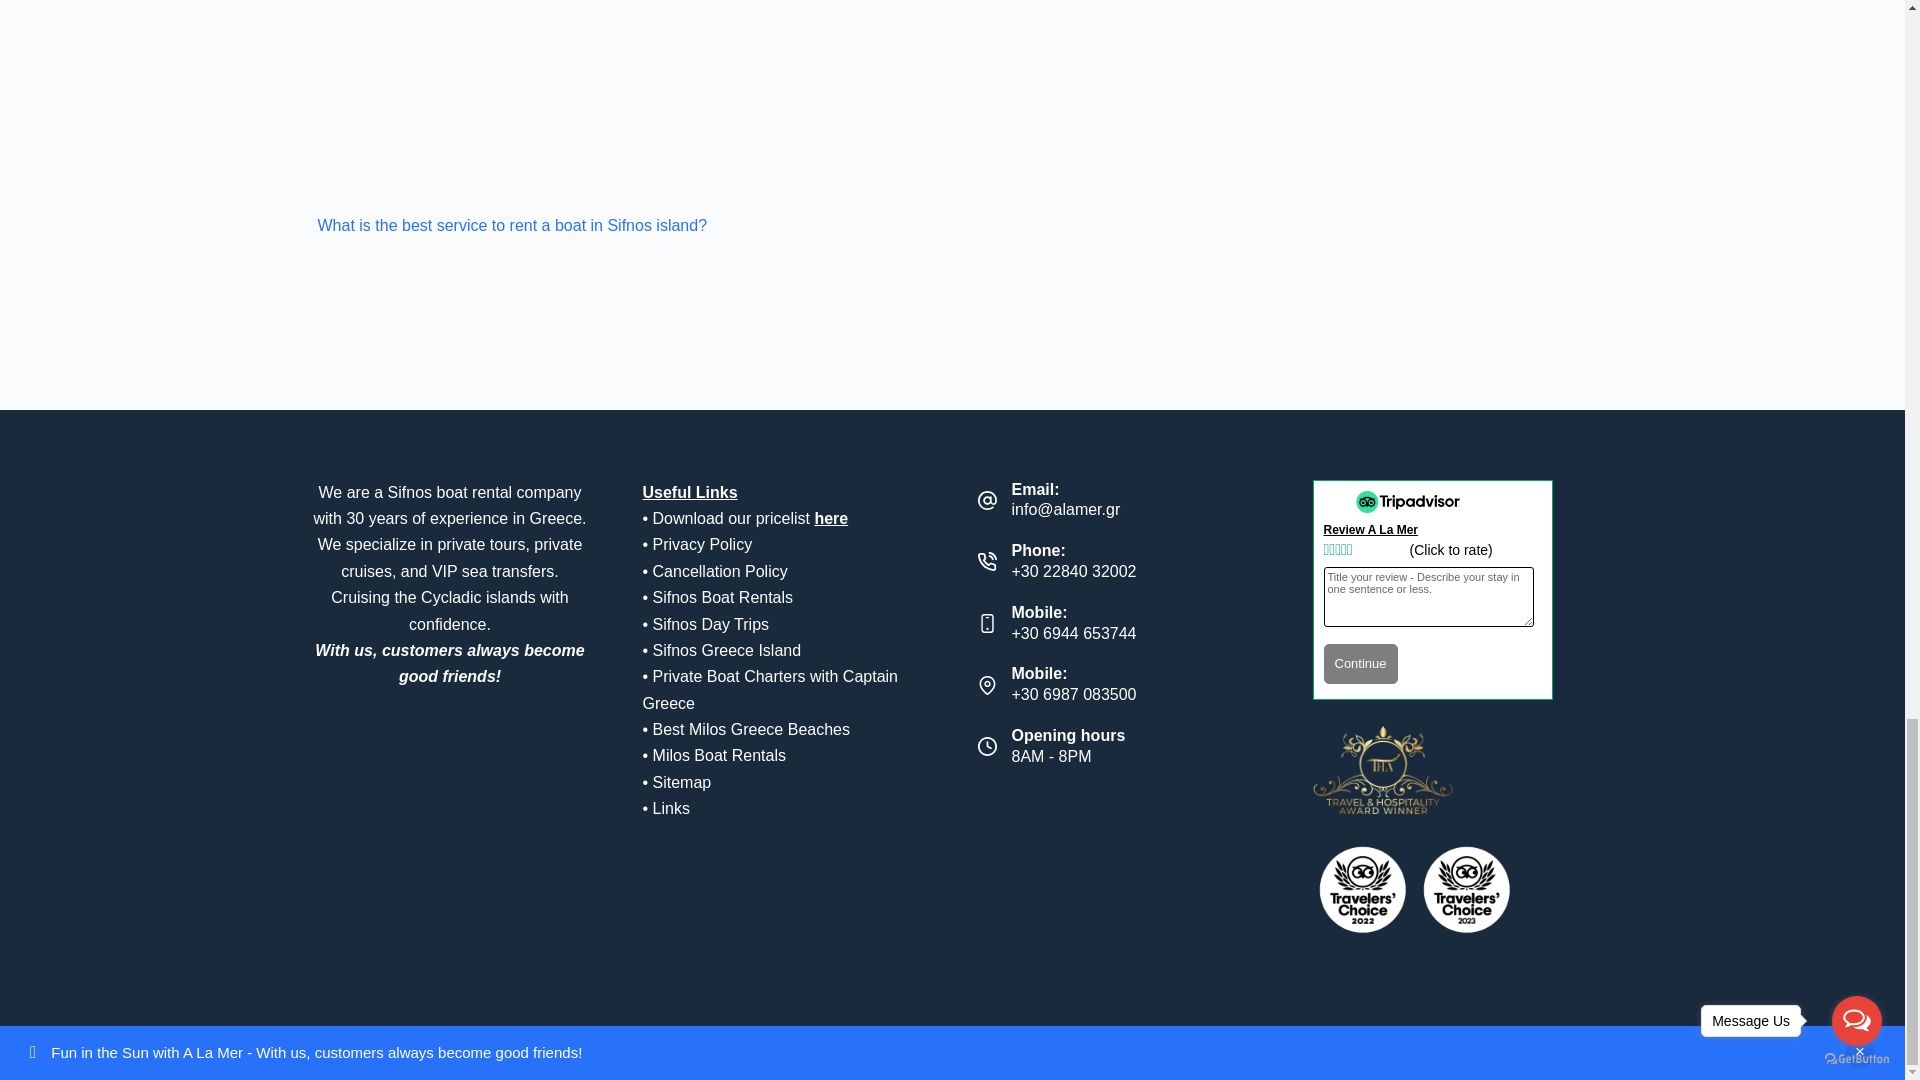  What do you see at coordinates (513, 226) in the screenshot?
I see `What is the best service to rent a boat in Sifnos island?` at bounding box center [513, 226].